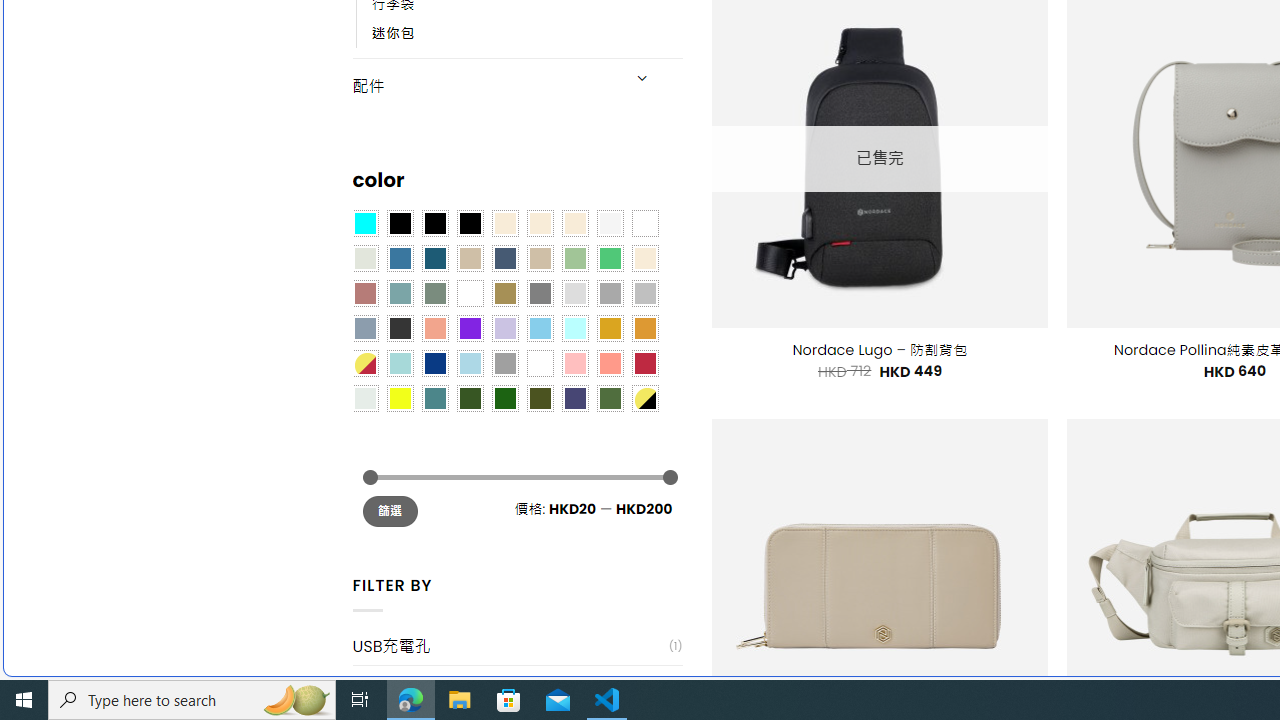 This screenshot has height=720, width=1280. I want to click on Cream, so click(574, 223).